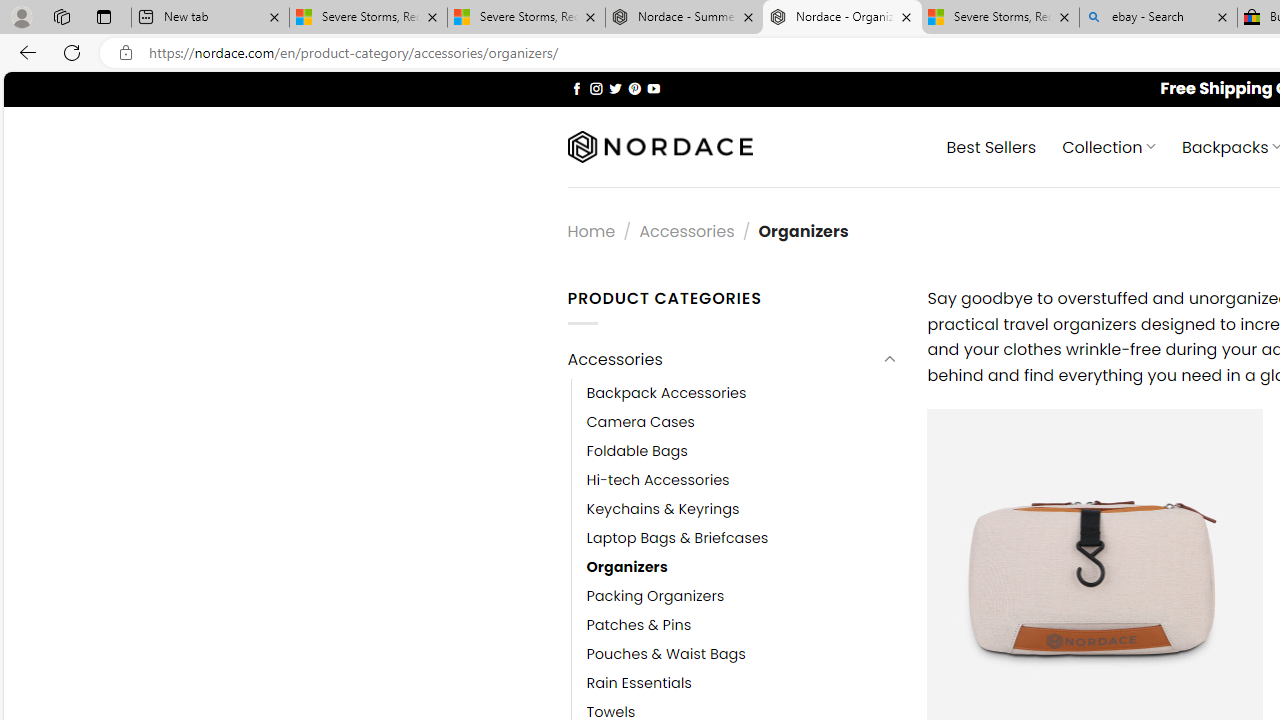  I want to click on Keychains & Keyrings, so click(742, 508).